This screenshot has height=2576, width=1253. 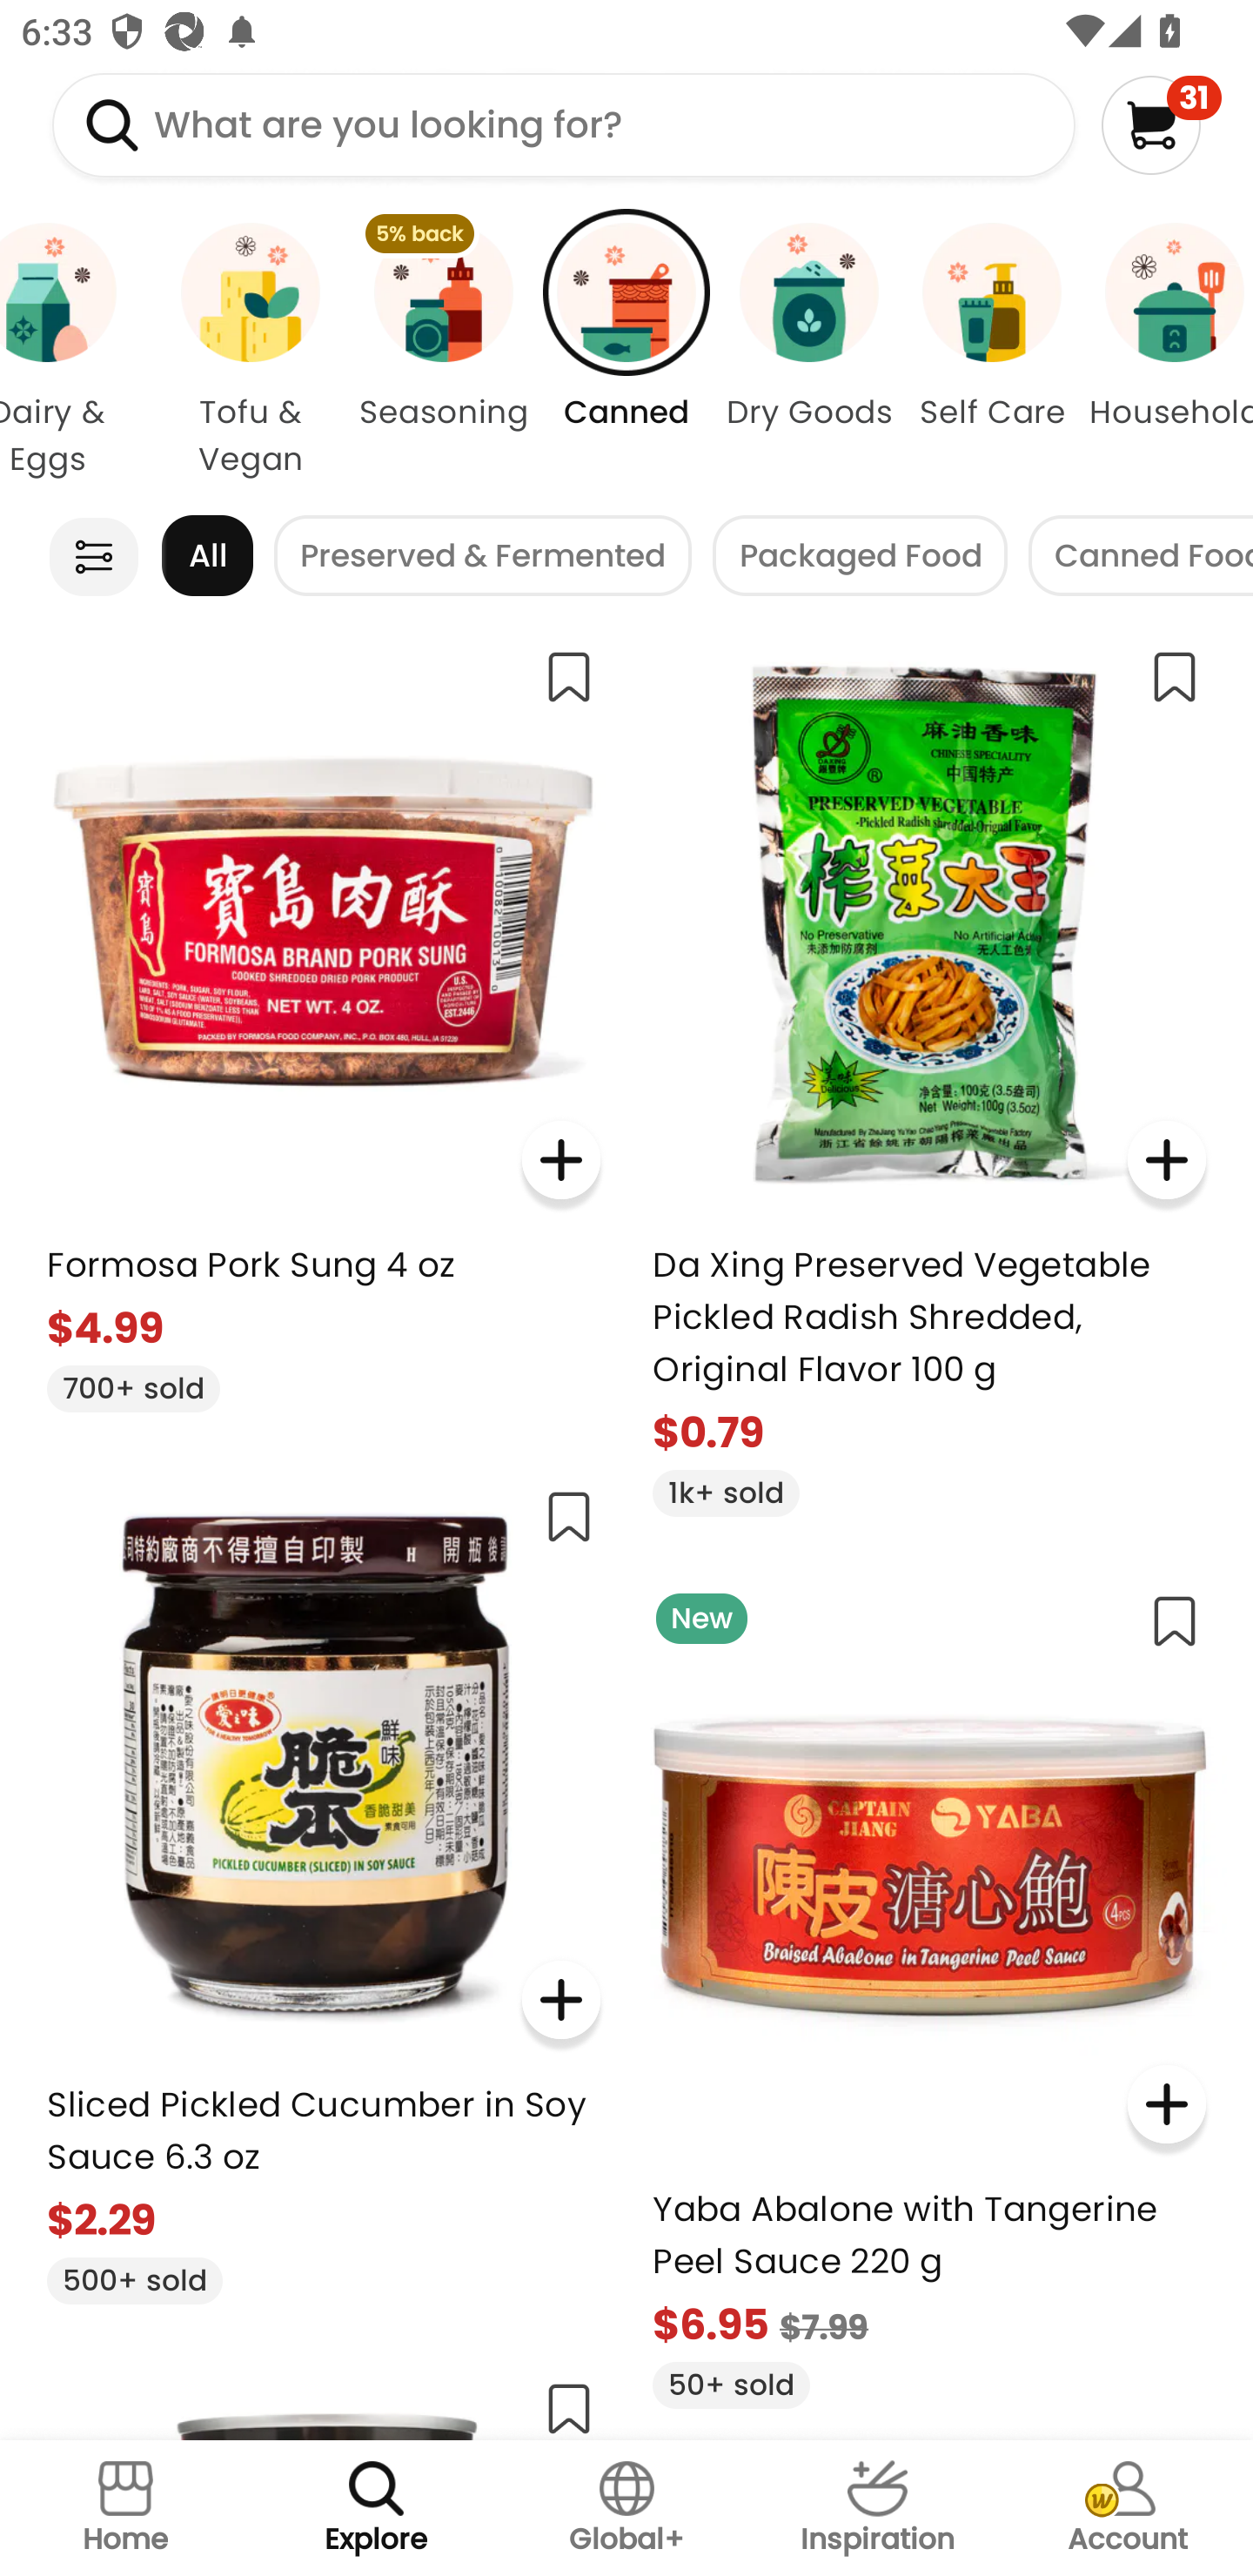 What do you see at coordinates (376, 2508) in the screenshot?
I see `Explore` at bounding box center [376, 2508].